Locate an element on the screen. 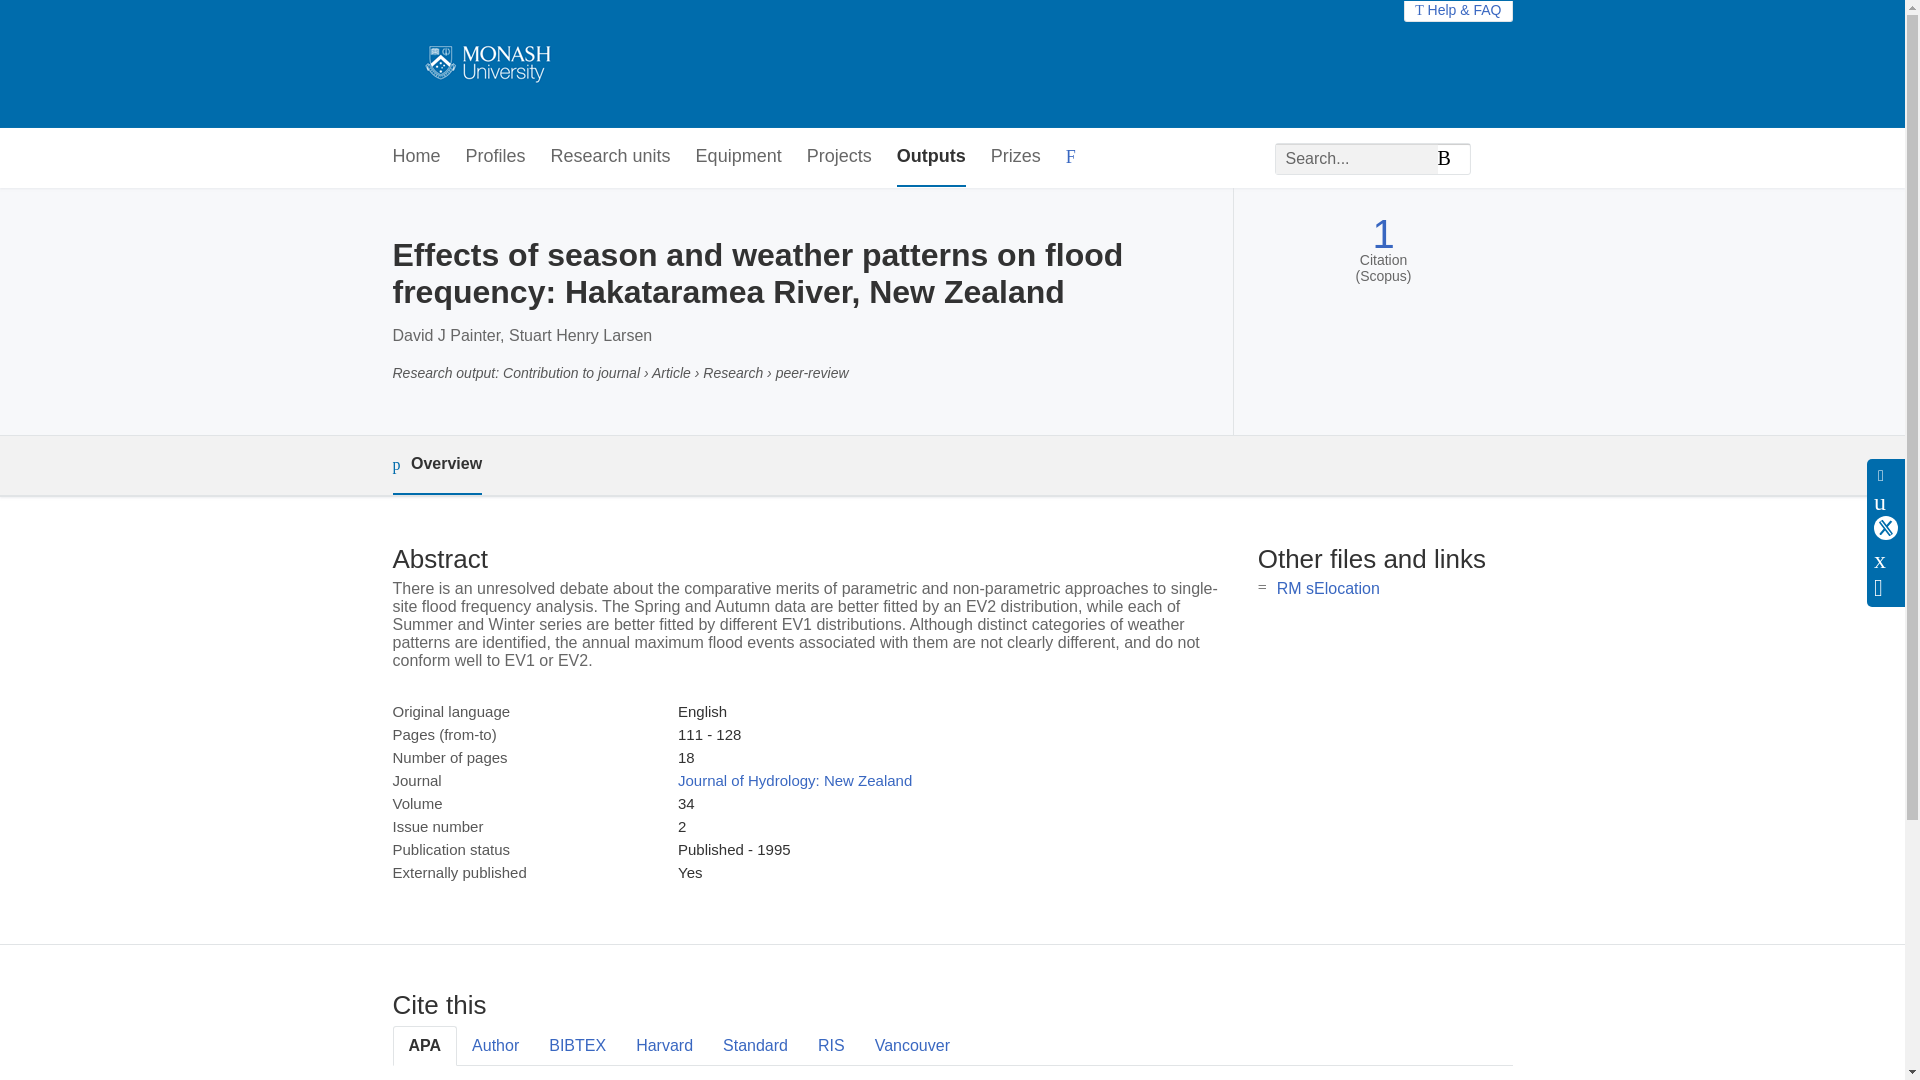 The width and height of the screenshot is (1920, 1080). Journal of Hydrology: New Zealand is located at coordinates (794, 780).